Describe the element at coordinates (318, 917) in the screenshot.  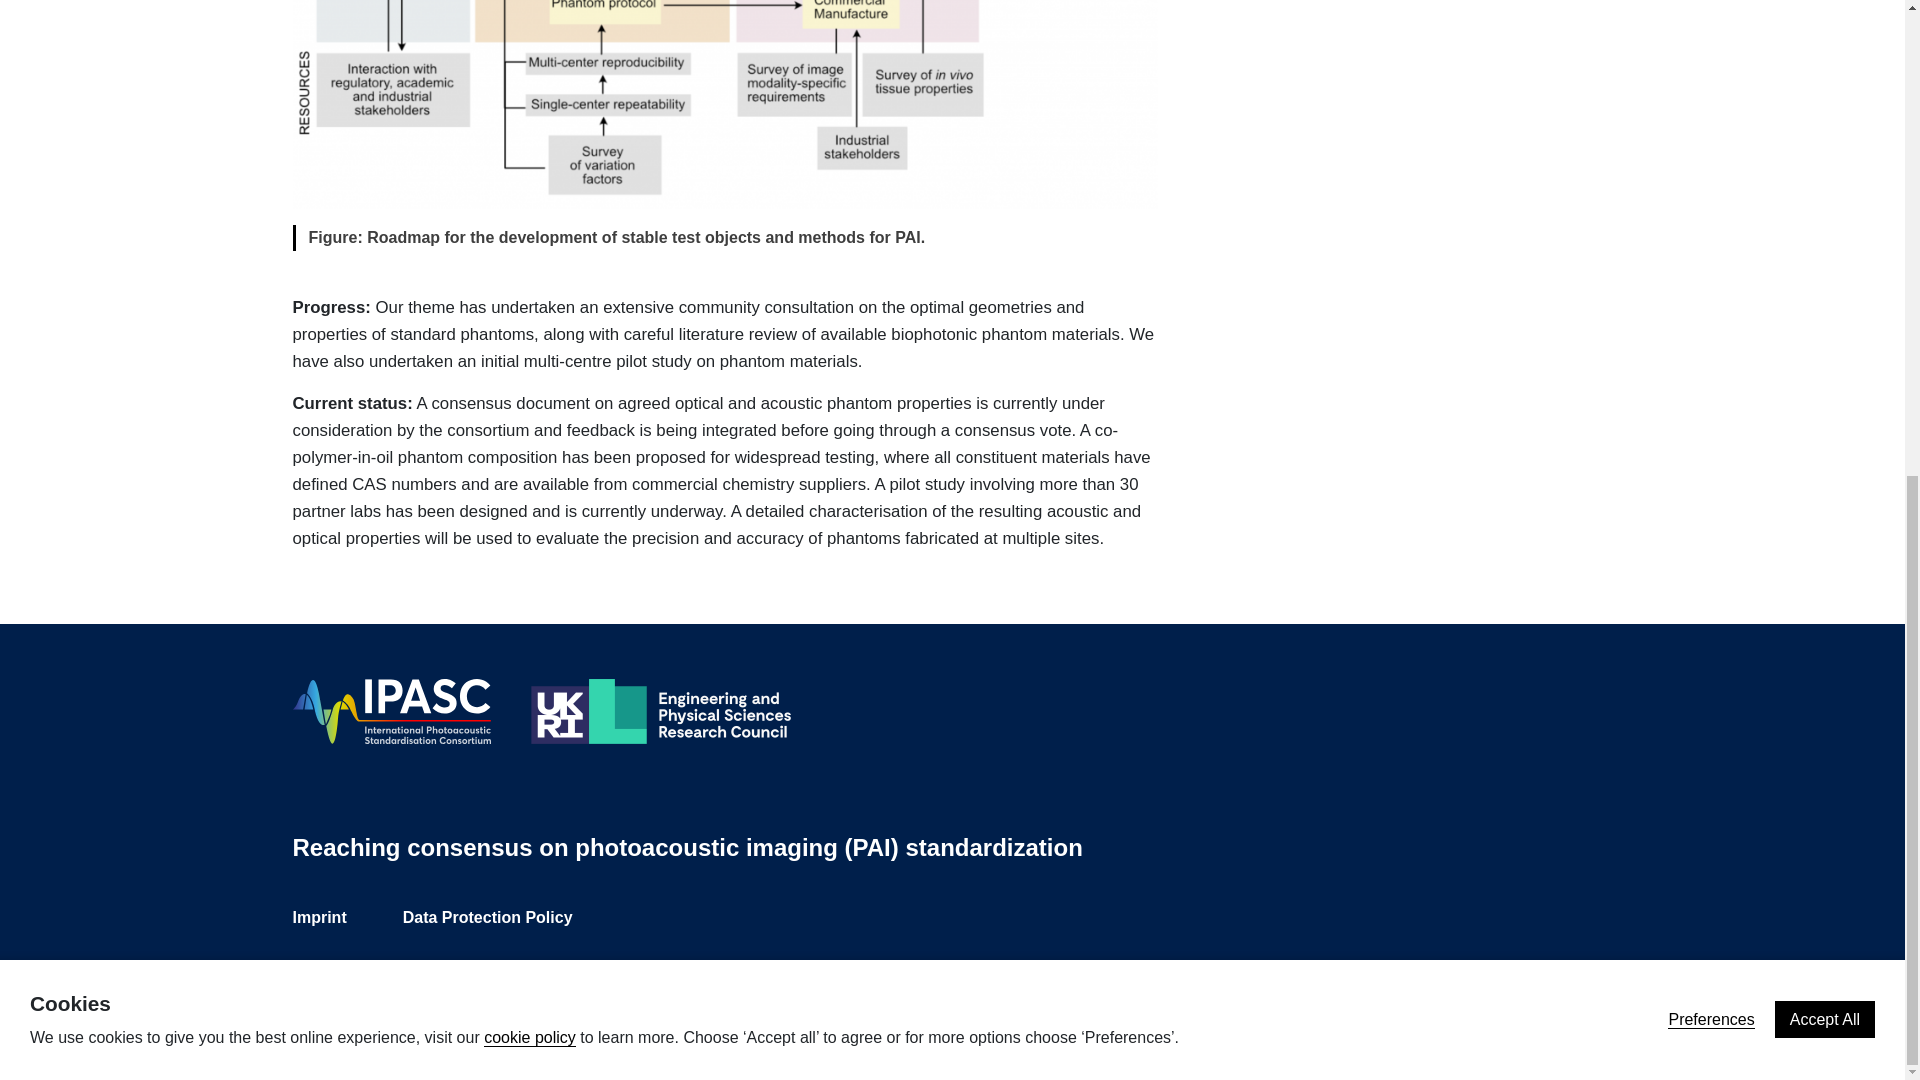
I see `Imprint` at that location.